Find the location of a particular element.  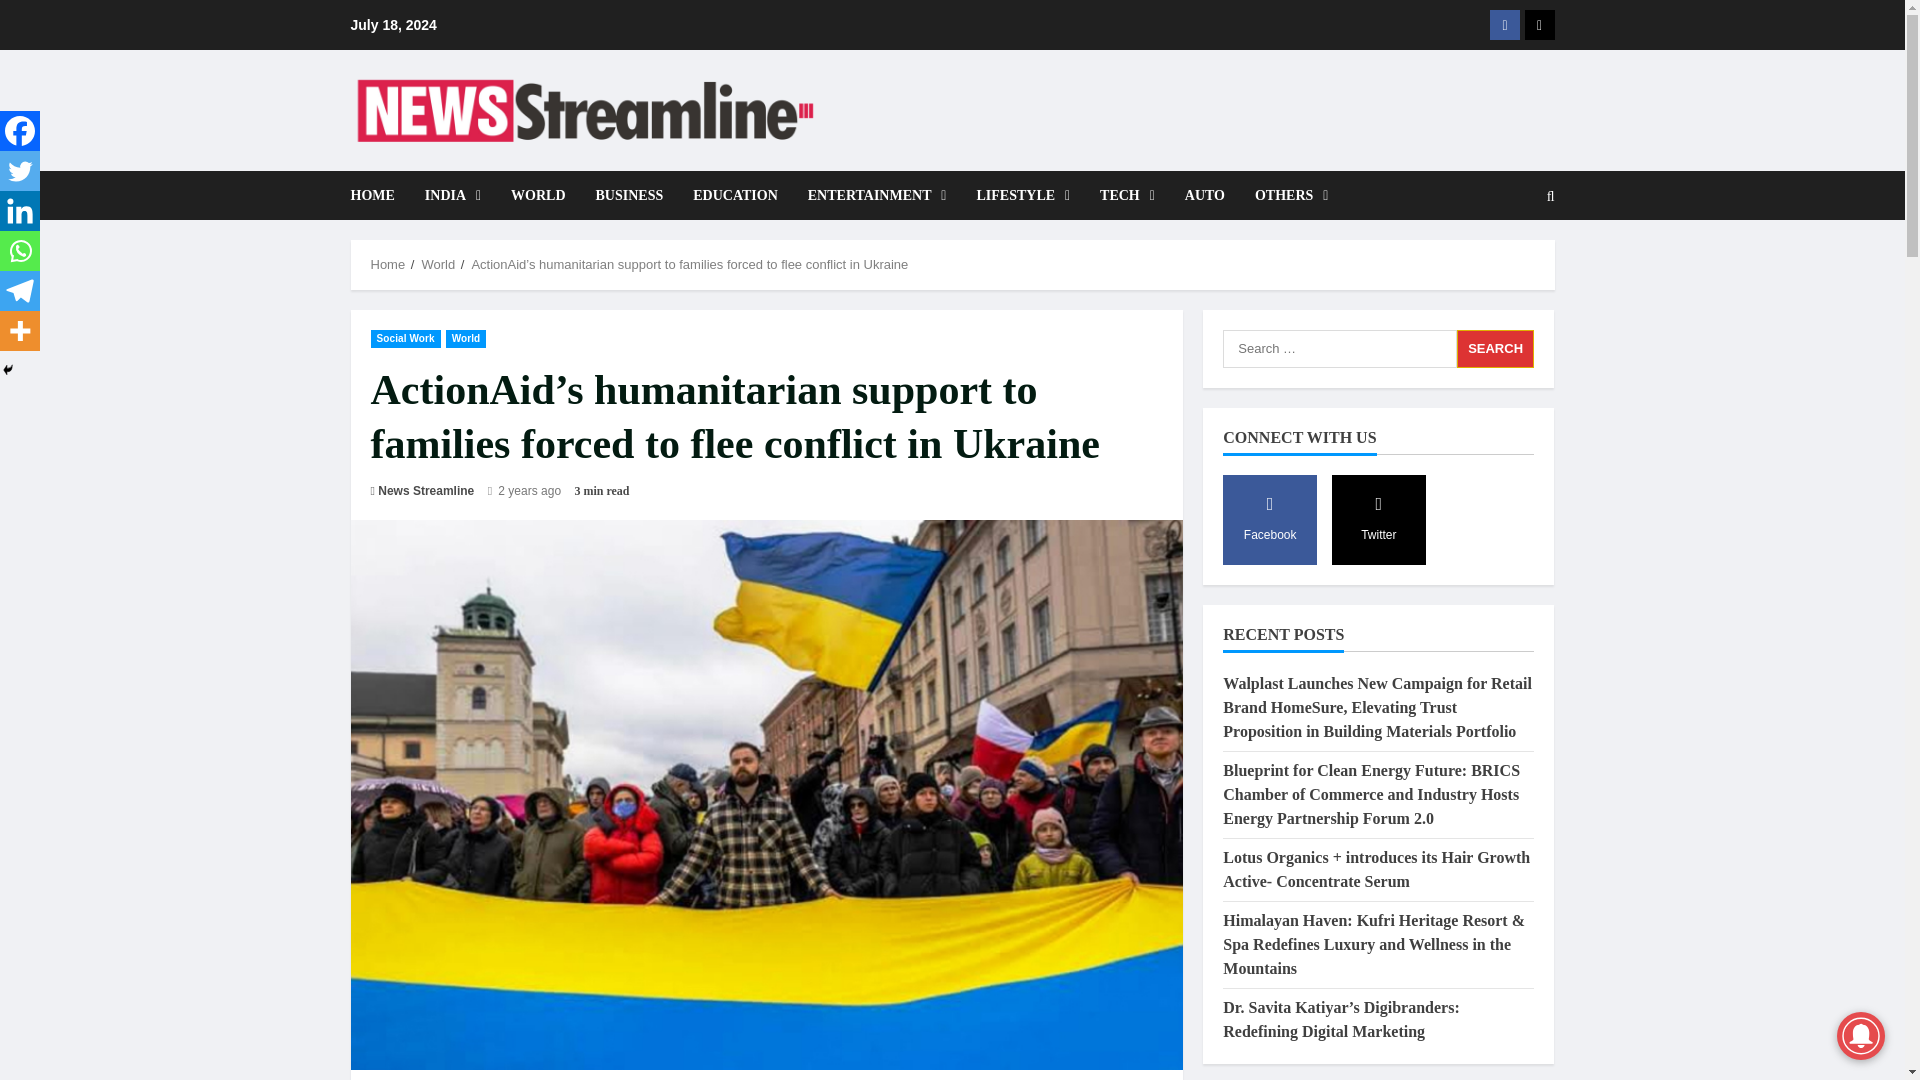

ENTERTAINMENT is located at coordinates (876, 195).